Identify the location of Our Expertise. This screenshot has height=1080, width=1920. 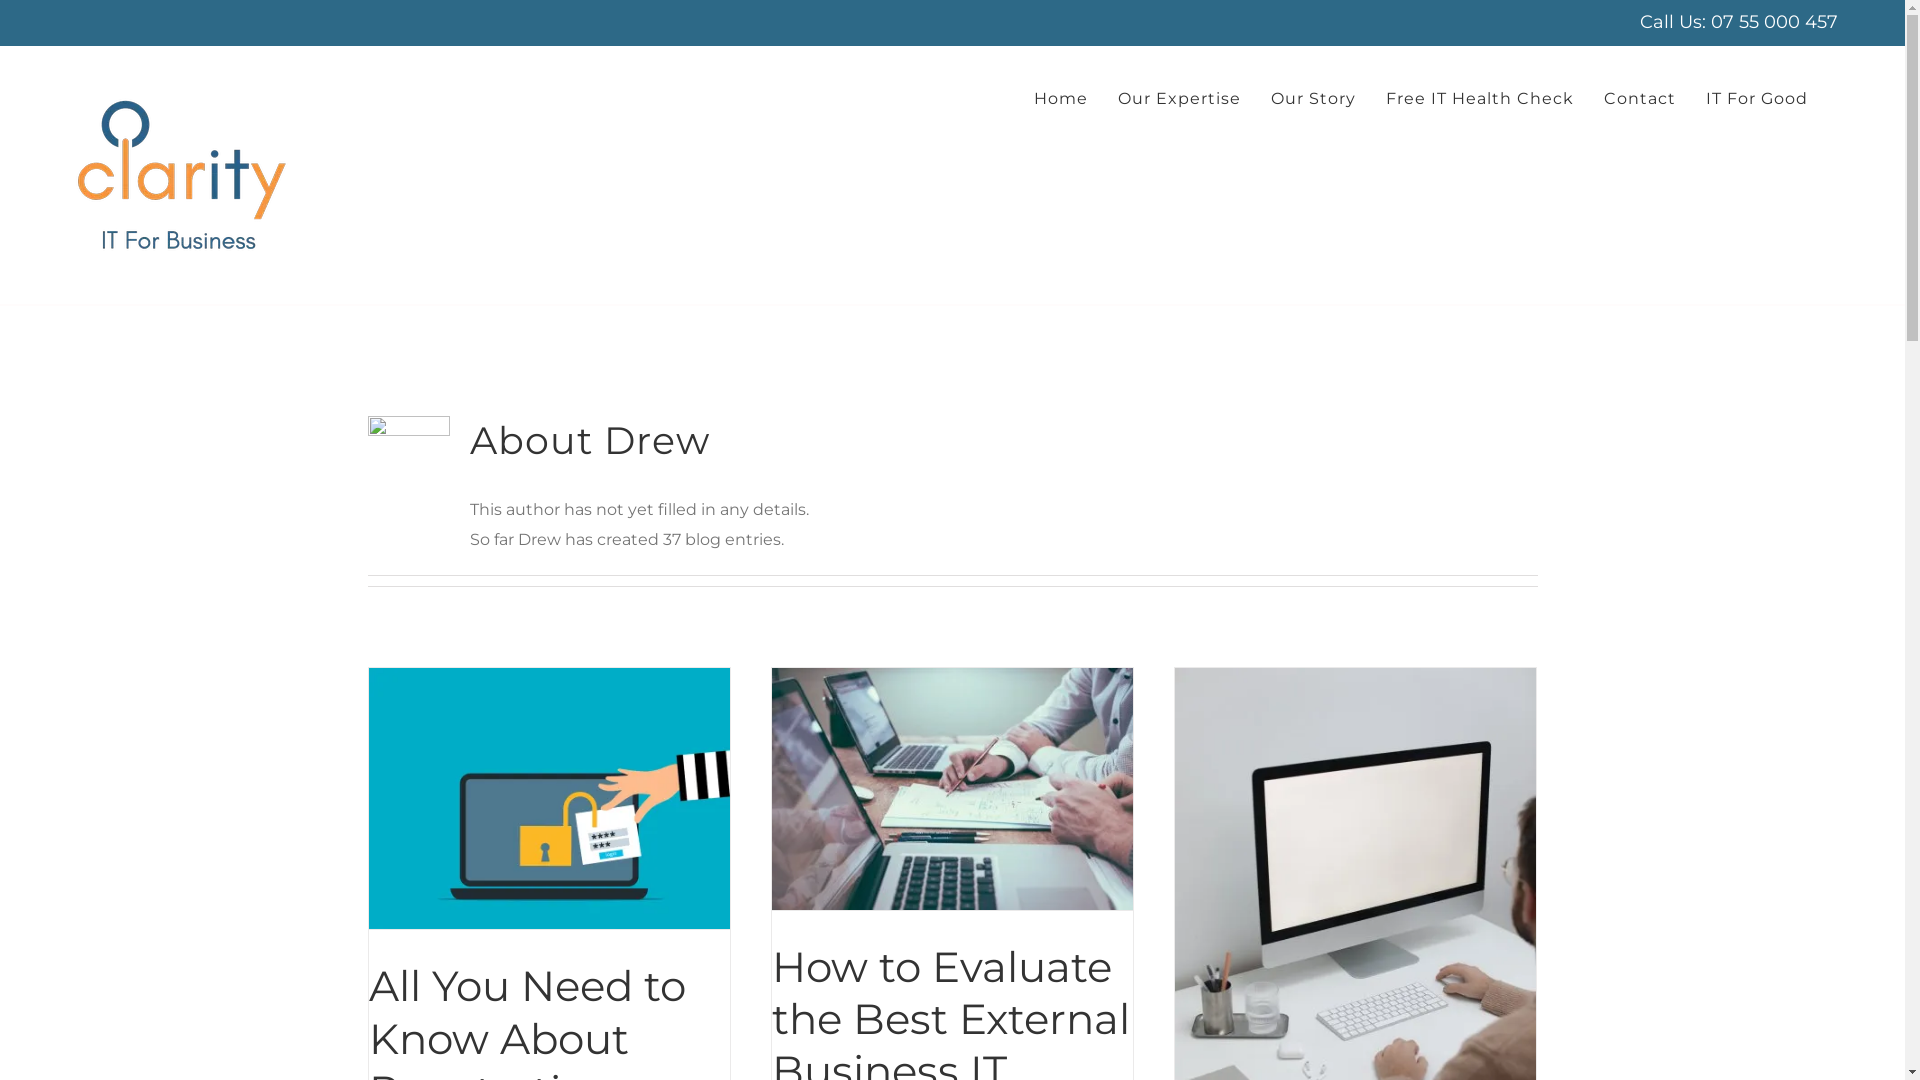
(1180, 99).